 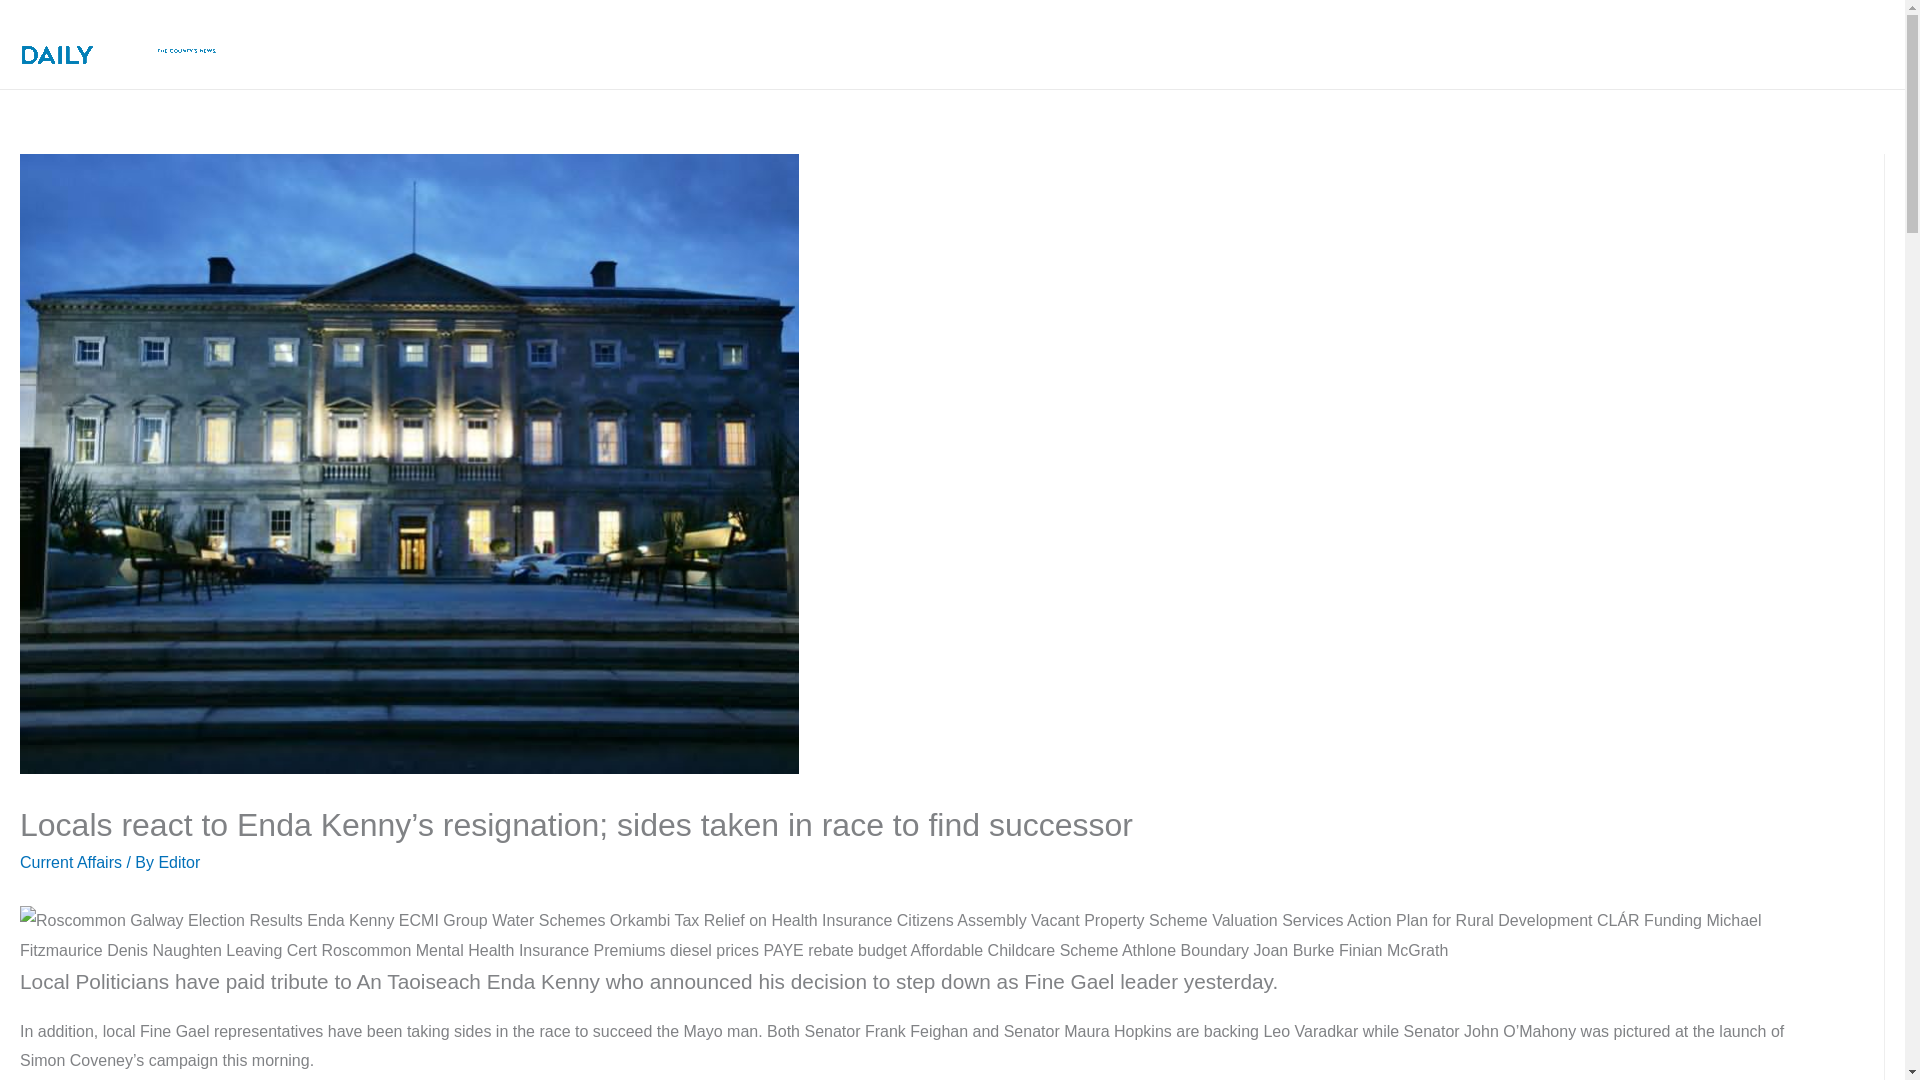 What do you see at coordinates (927, 44) in the screenshot?
I see `NEWS` at bounding box center [927, 44].